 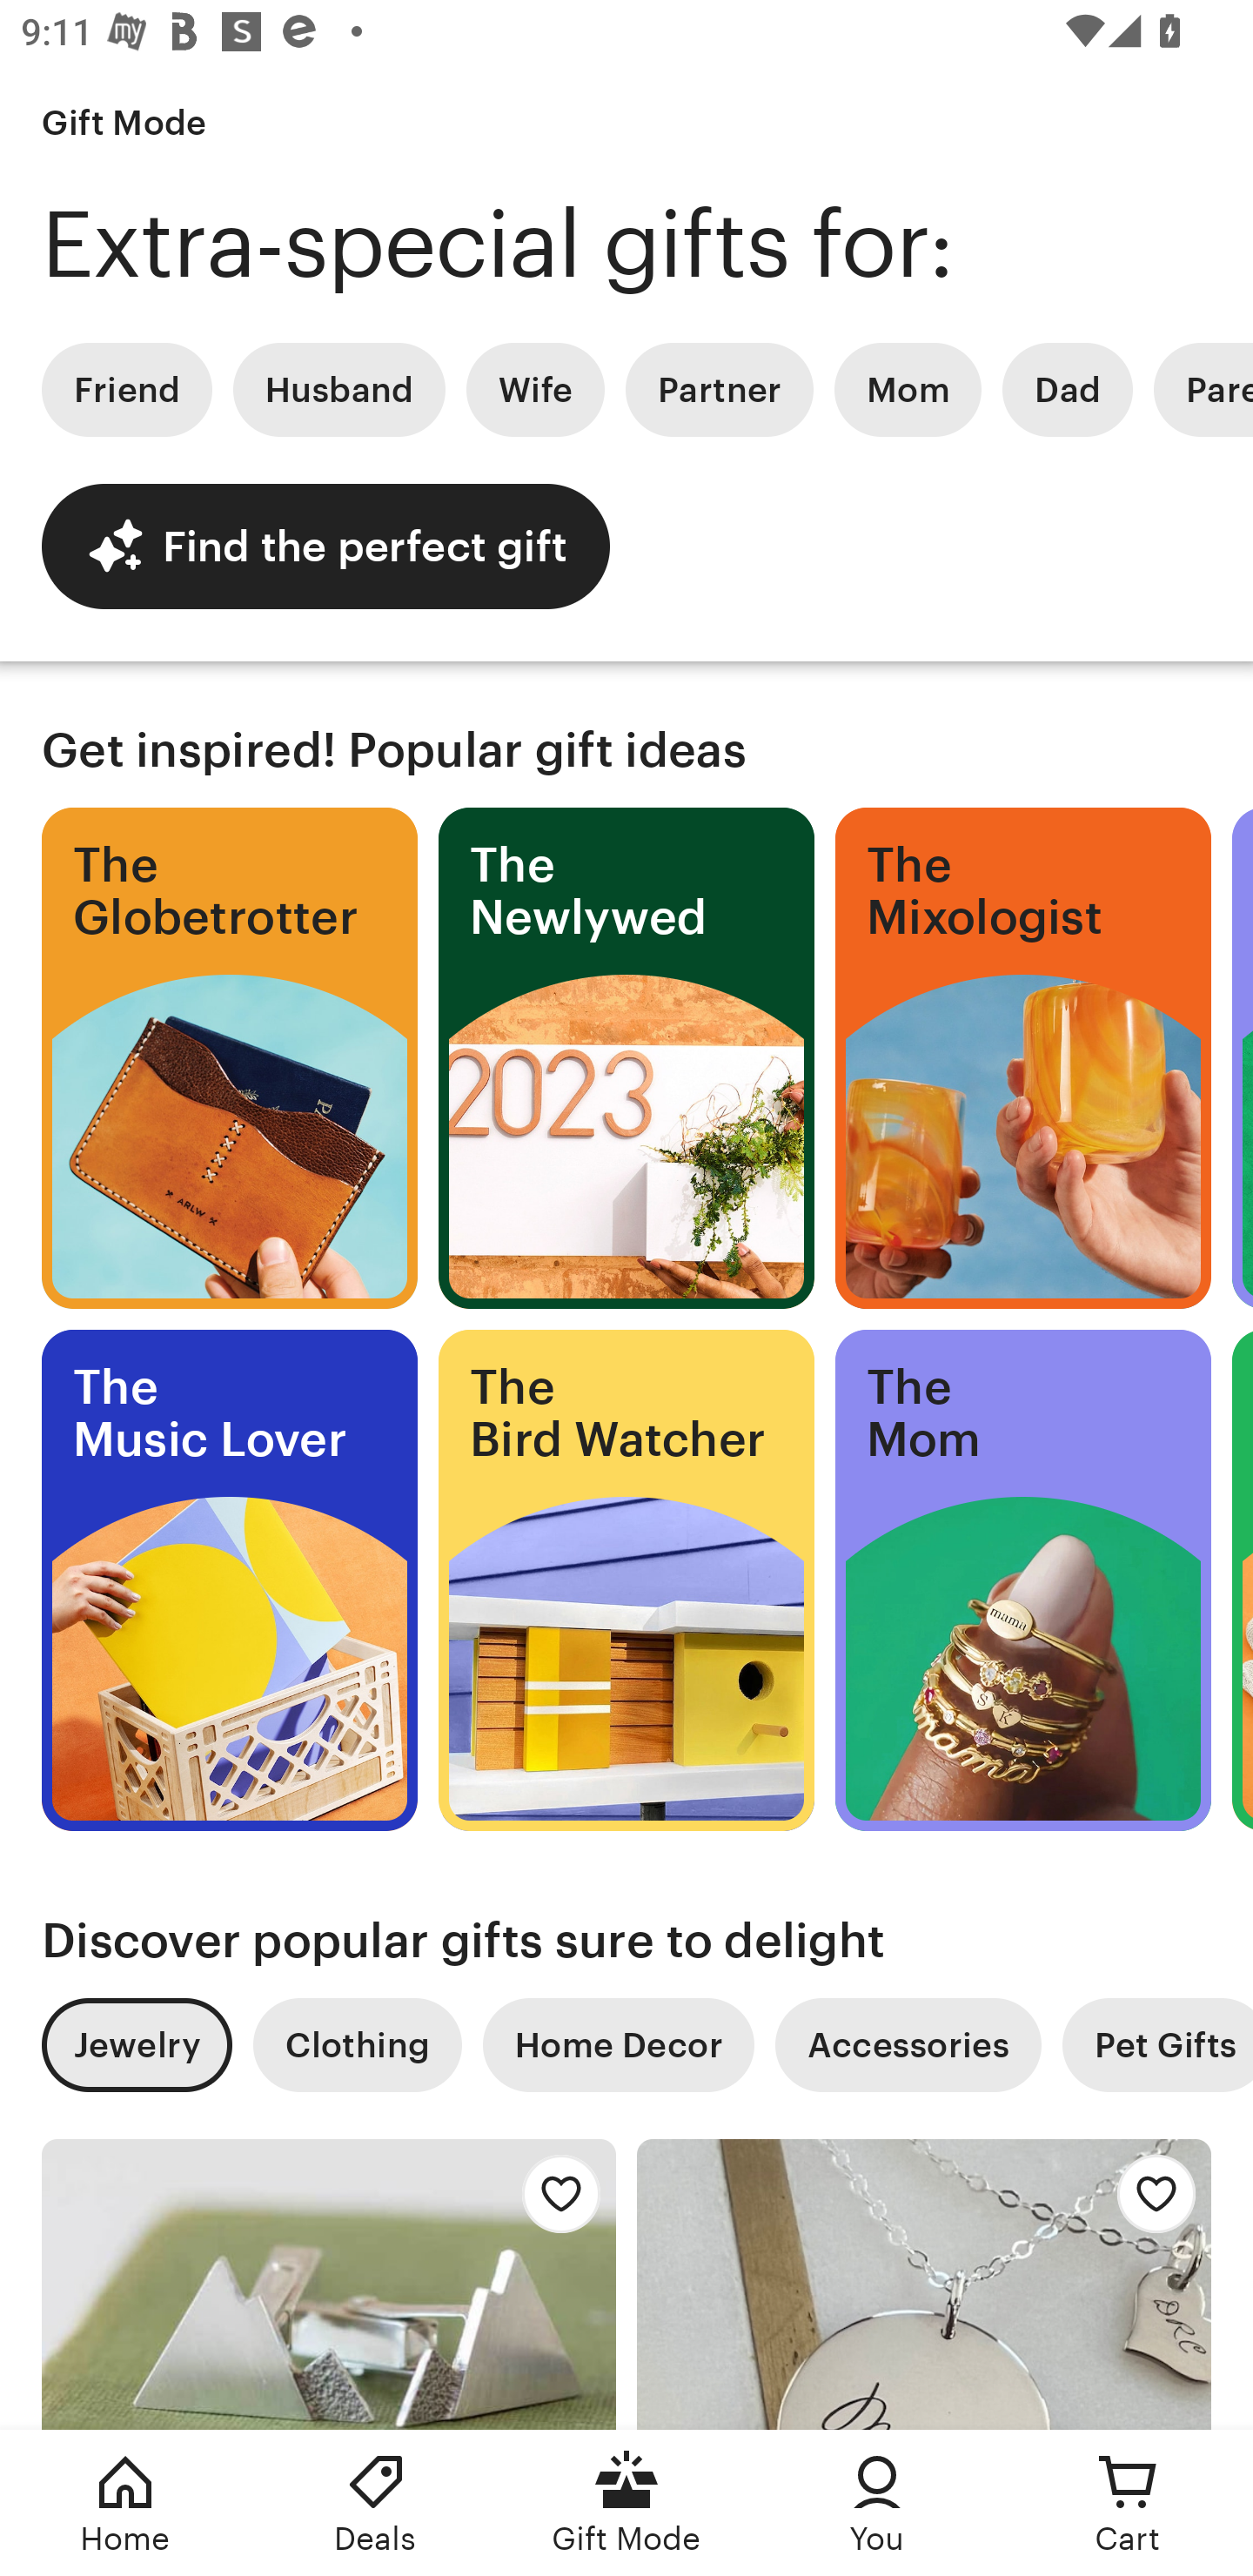 What do you see at coordinates (229, 1580) in the screenshot?
I see `The Music Lover` at bounding box center [229, 1580].